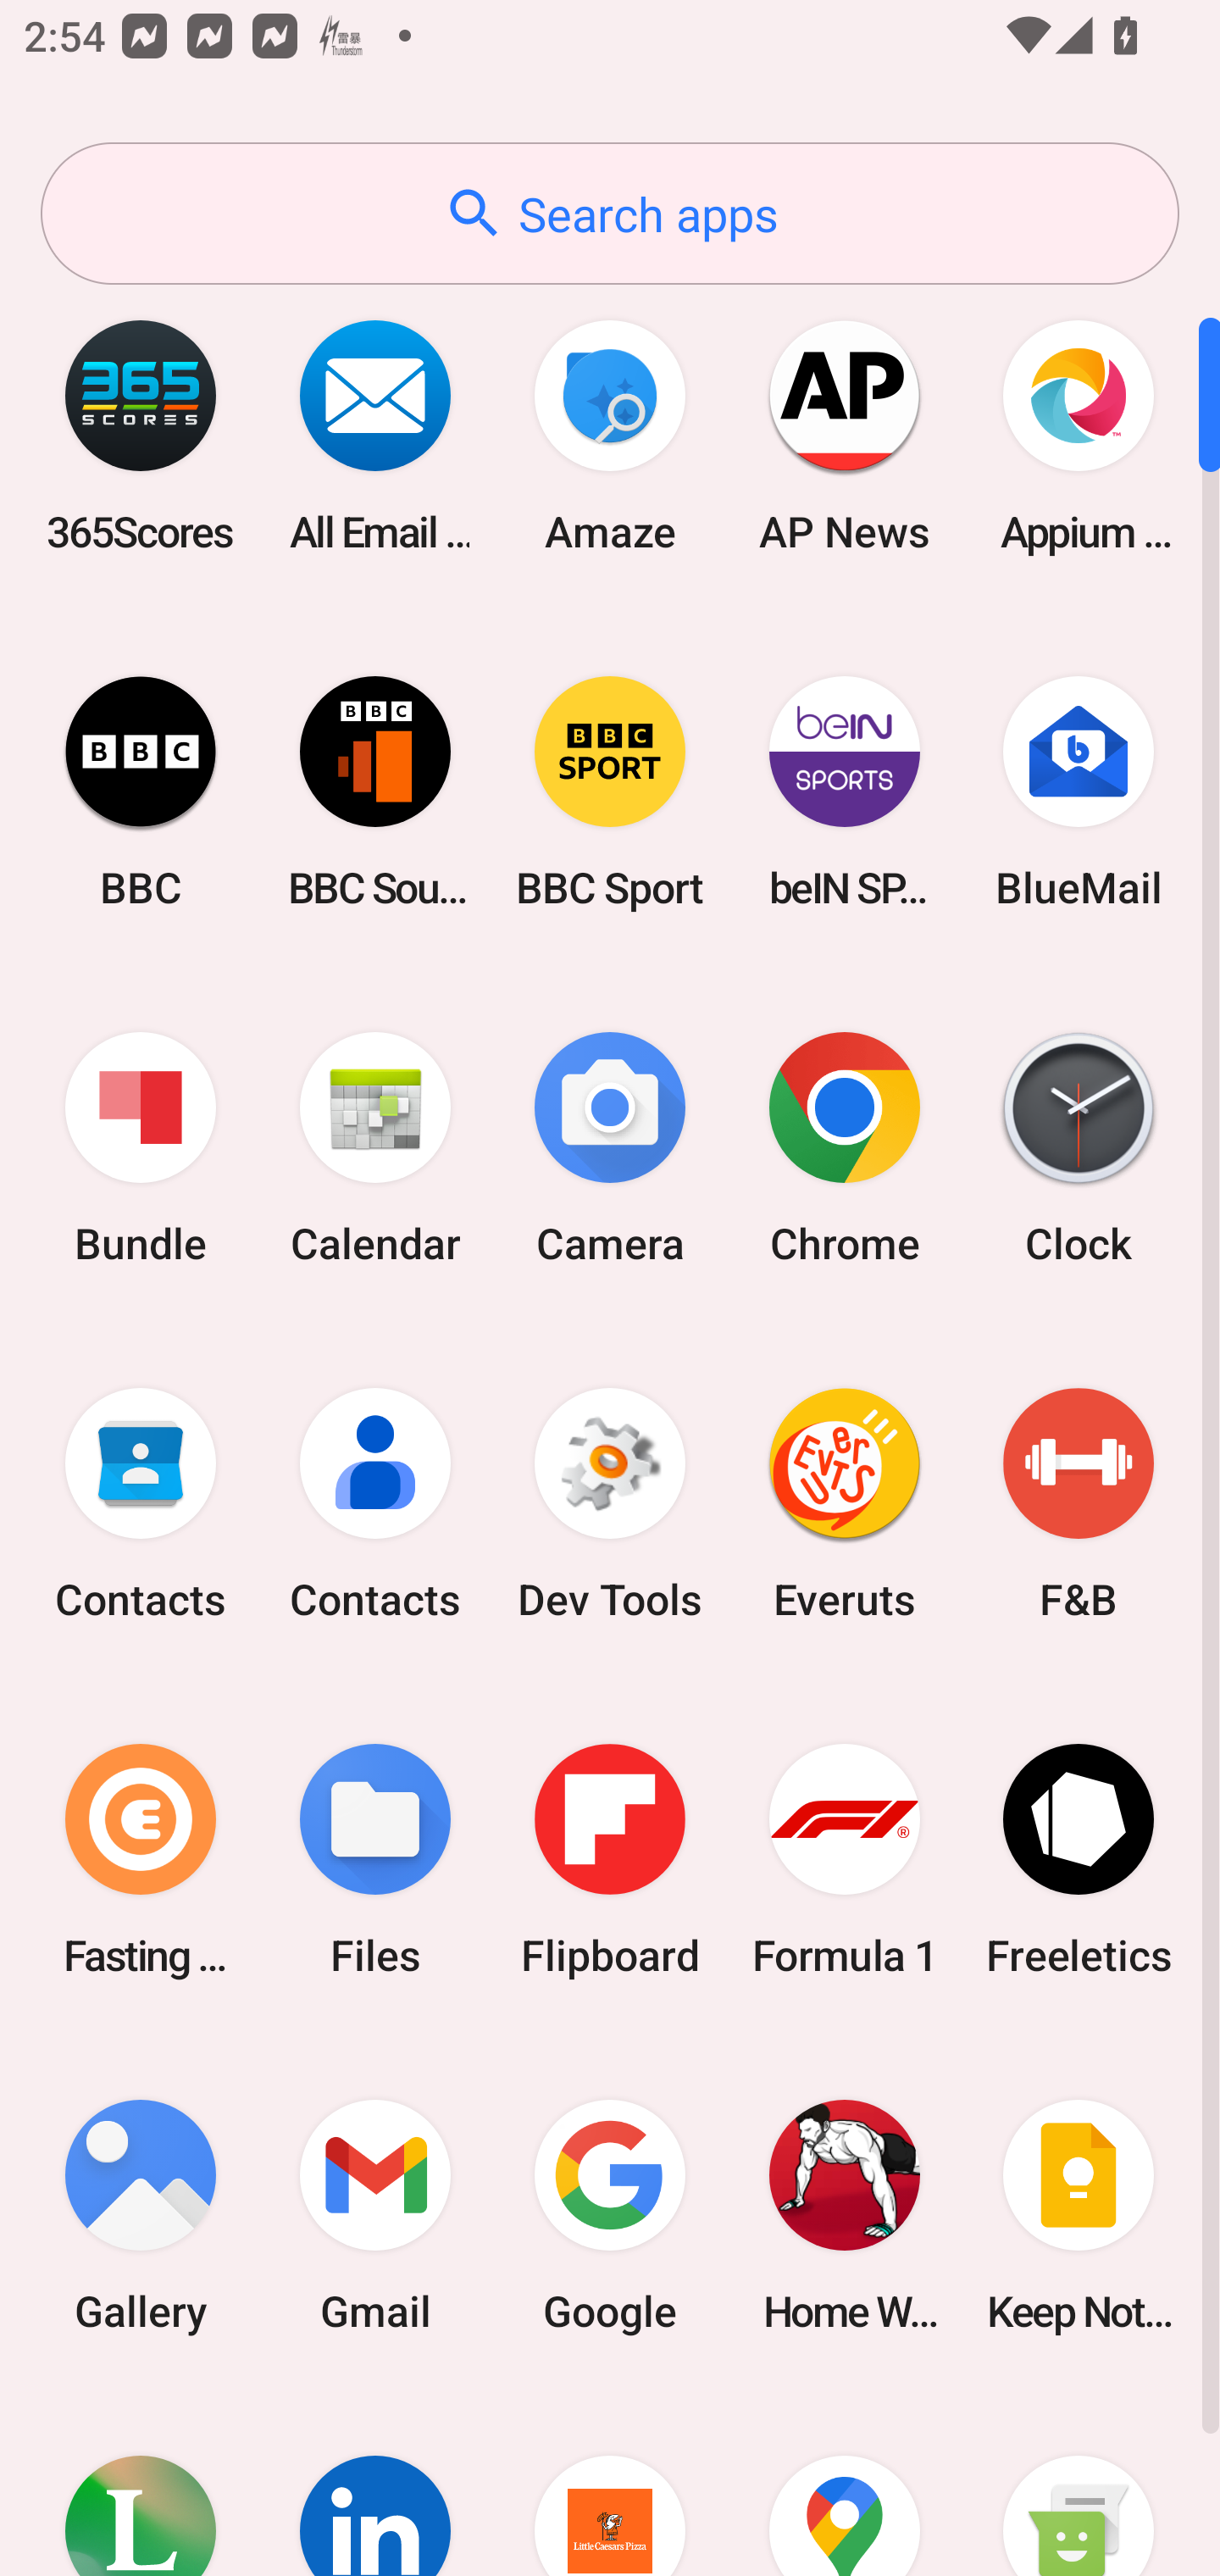 The image size is (1220, 2576). Describe the element at coordinates (844, 436) in the screenshot. I see `AP News` at that location.